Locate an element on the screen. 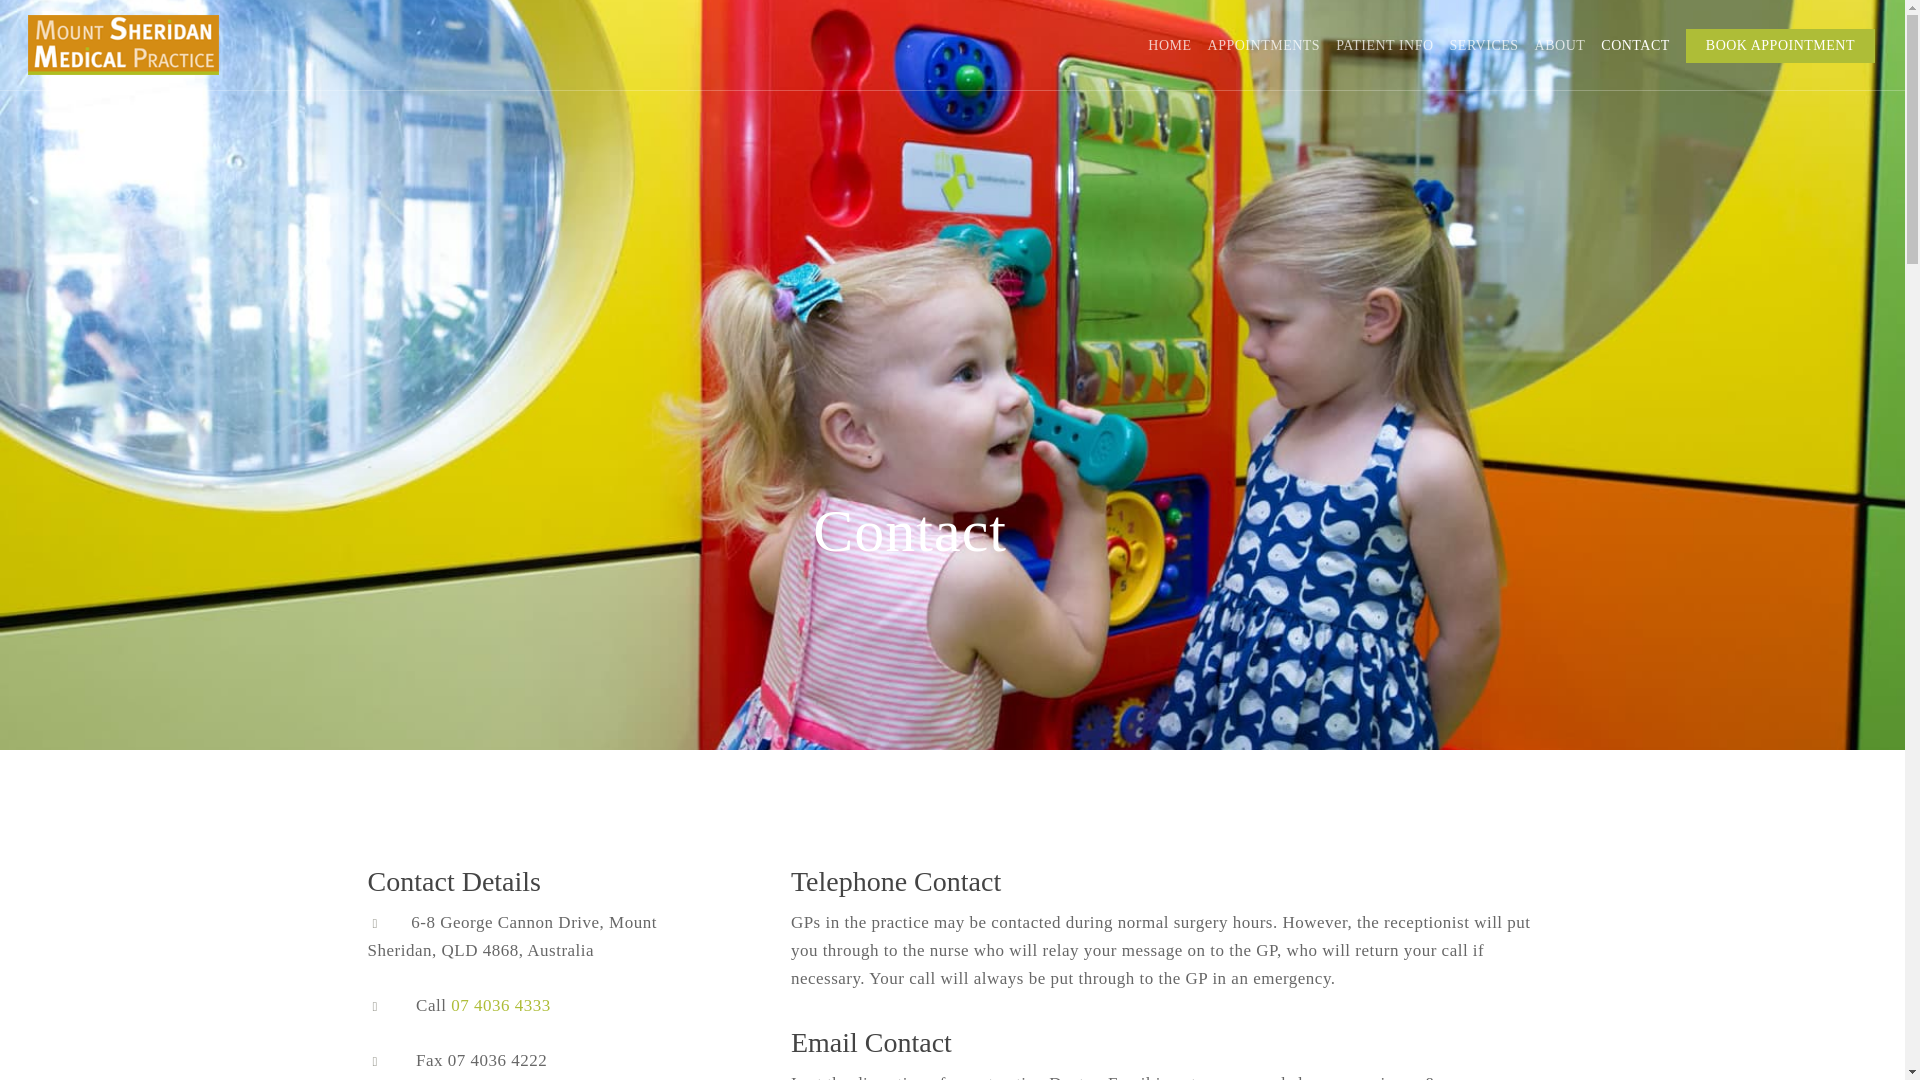 This screenshot has width=1920, height=1080. 07 4036 4333 is located at coordinates (501, 1005).